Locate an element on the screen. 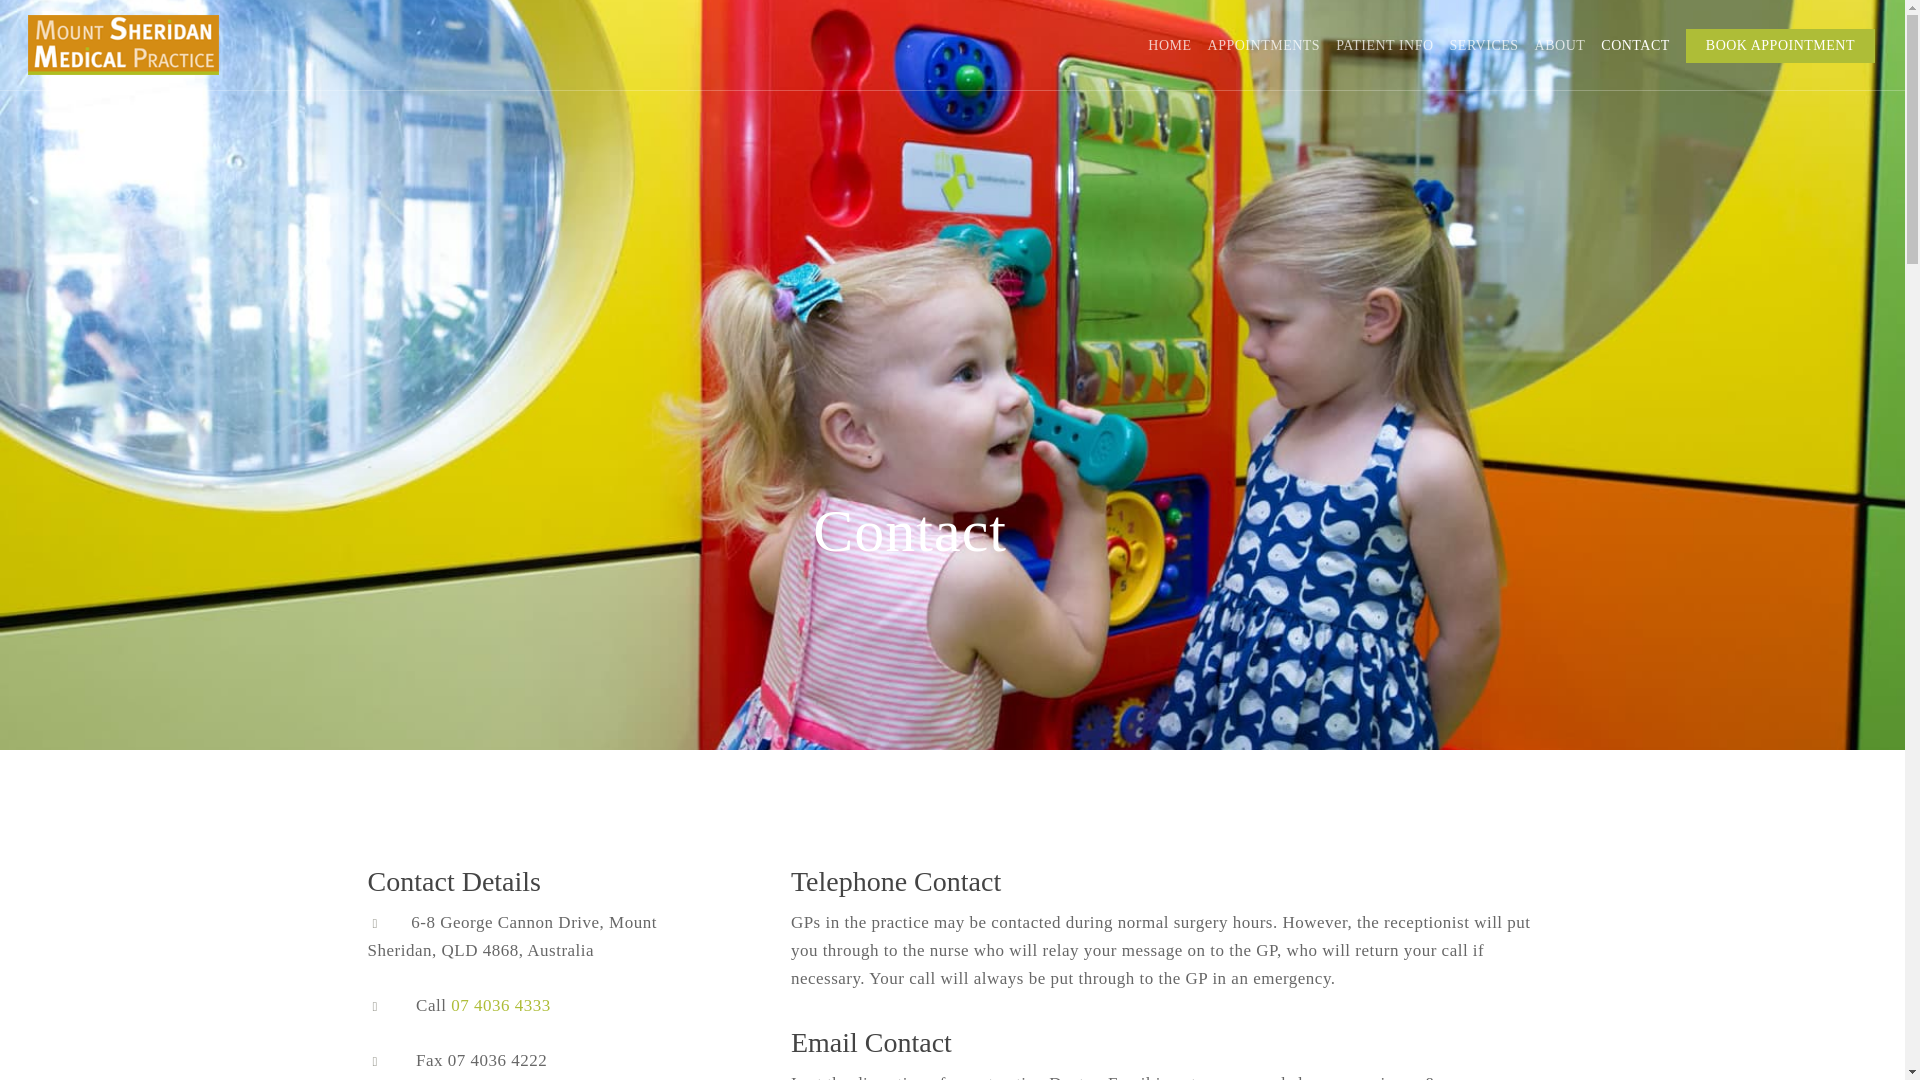 This screenshot has width=1920, height=1080. 07 4036 4333 is located at coordinates (501, 1005).